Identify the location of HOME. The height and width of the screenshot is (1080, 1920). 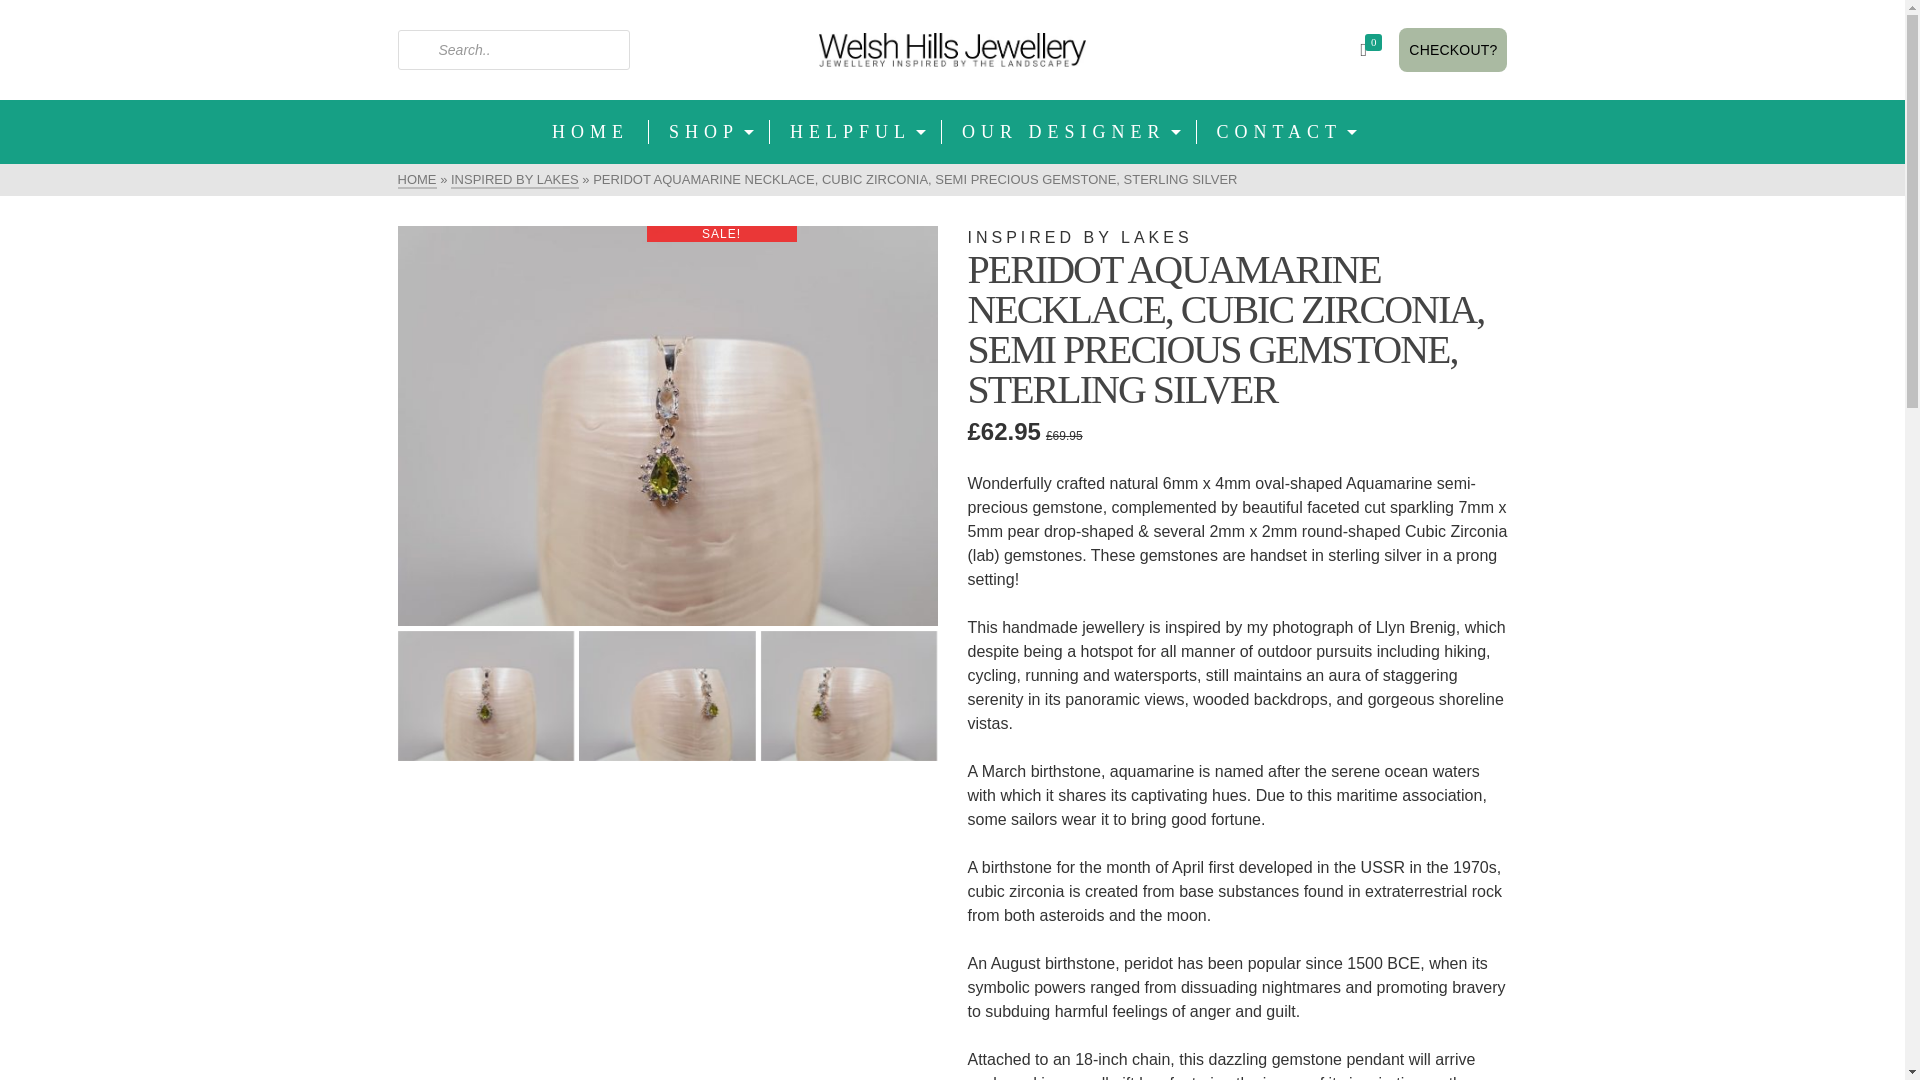
(590, 132).